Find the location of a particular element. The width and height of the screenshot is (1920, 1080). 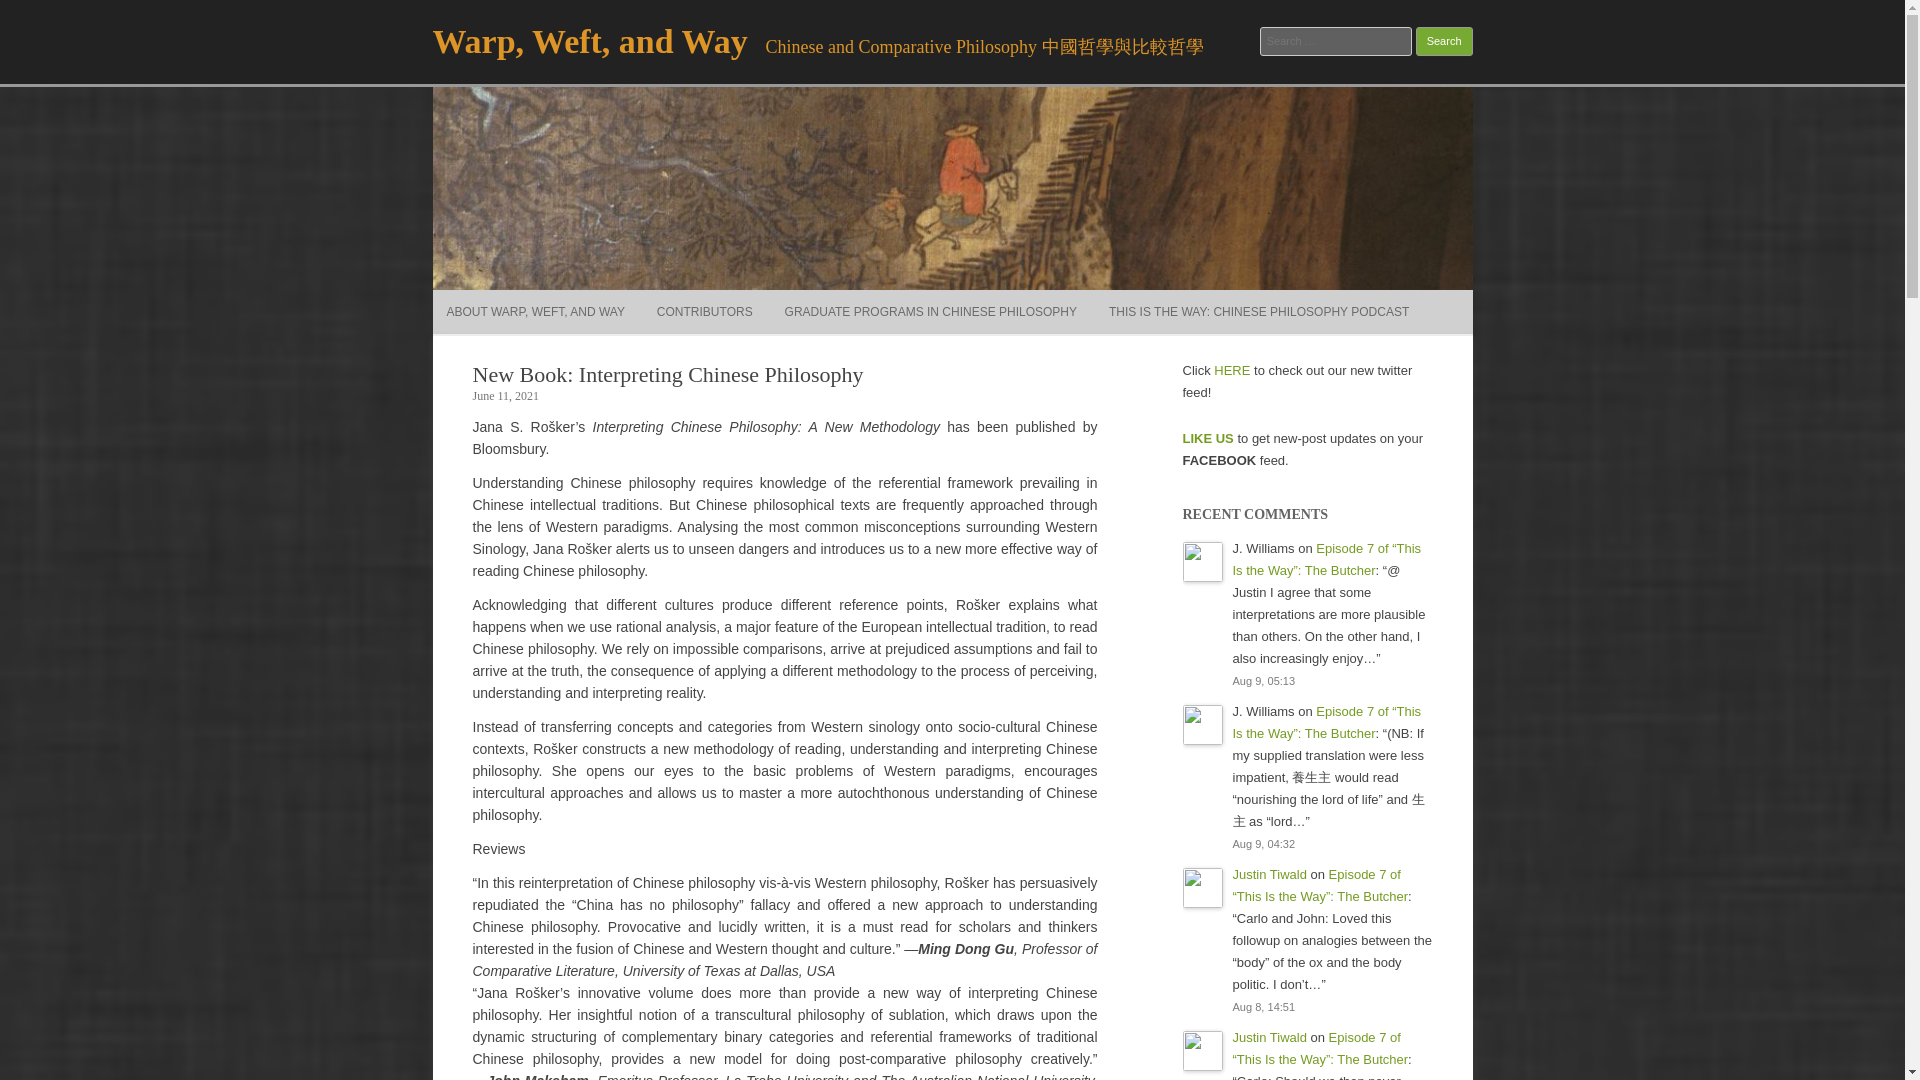

Warp, Weft, and Way is located at coordinates (589, 41).